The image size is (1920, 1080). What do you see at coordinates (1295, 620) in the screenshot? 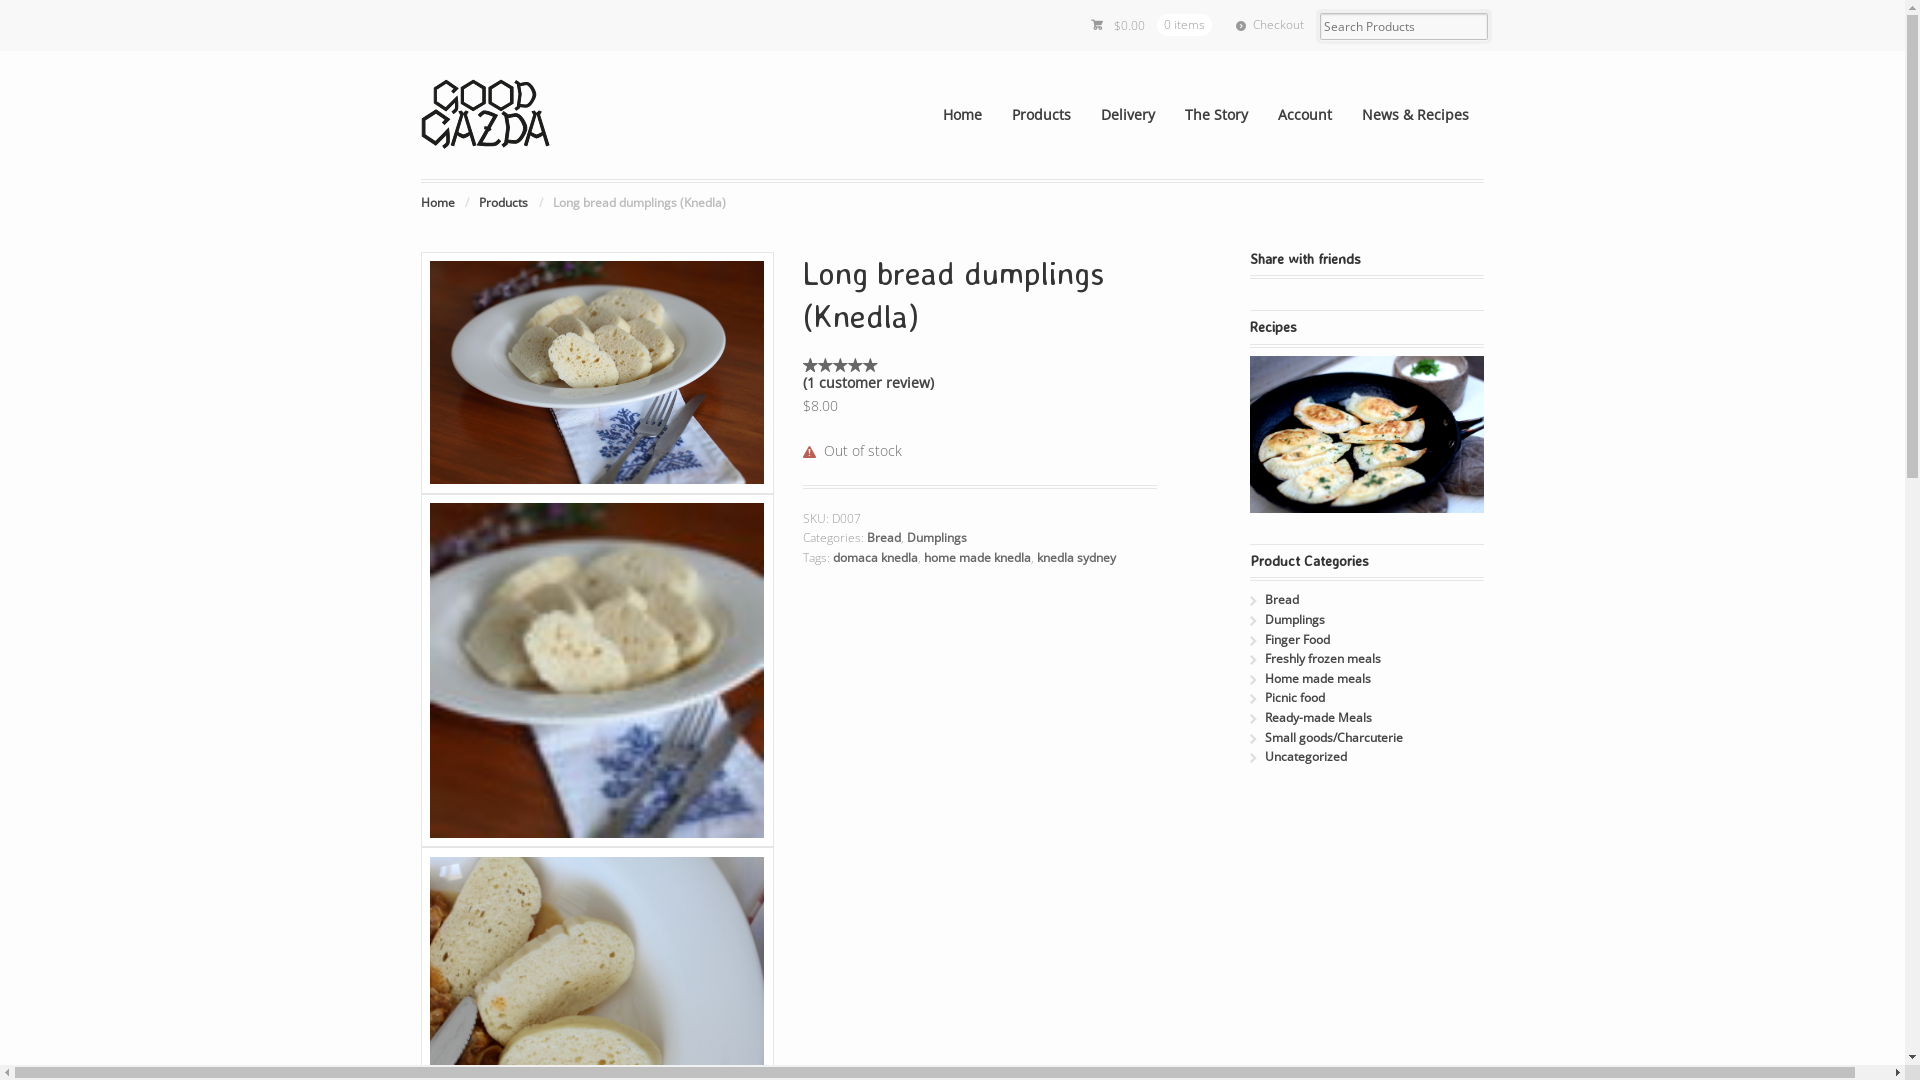
I see `Dumplings` at bounding box center [1295, 620].